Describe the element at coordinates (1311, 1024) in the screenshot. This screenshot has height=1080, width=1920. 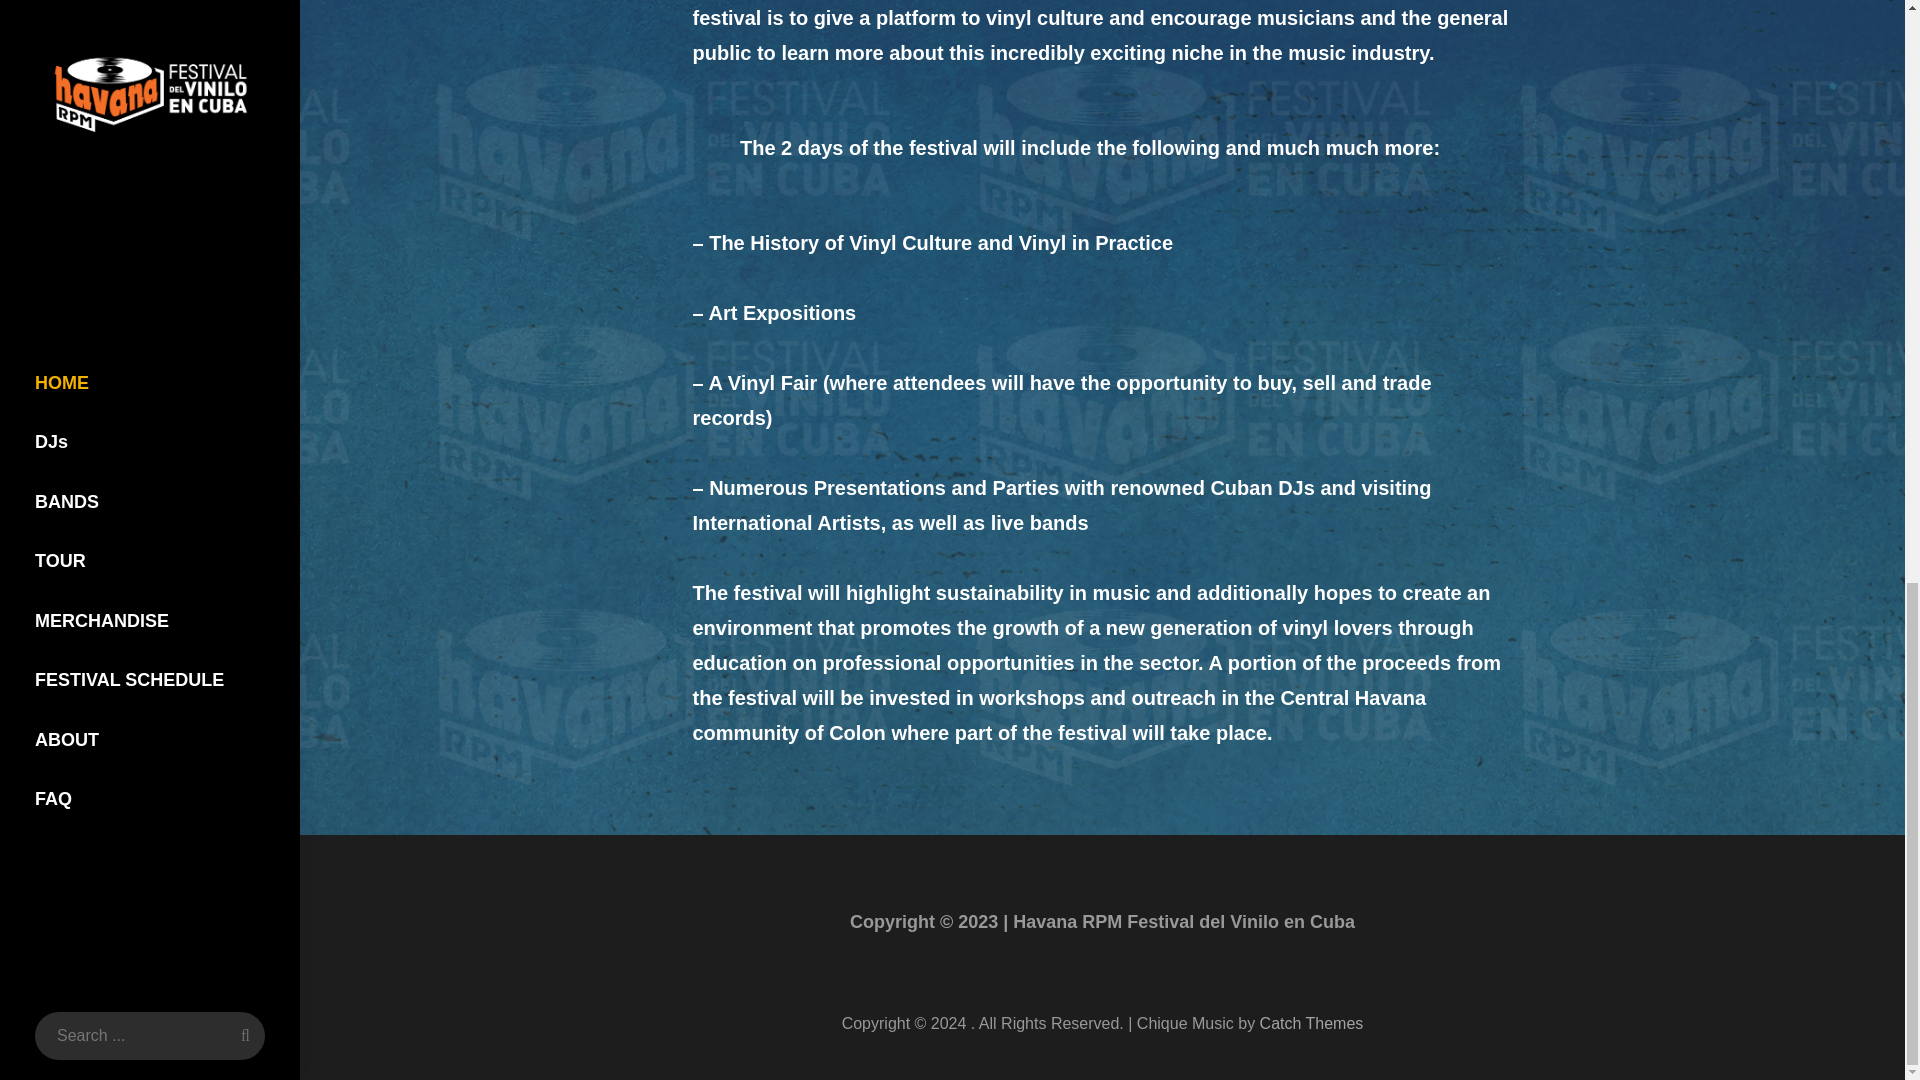
I see `Catch Themes` at that location.